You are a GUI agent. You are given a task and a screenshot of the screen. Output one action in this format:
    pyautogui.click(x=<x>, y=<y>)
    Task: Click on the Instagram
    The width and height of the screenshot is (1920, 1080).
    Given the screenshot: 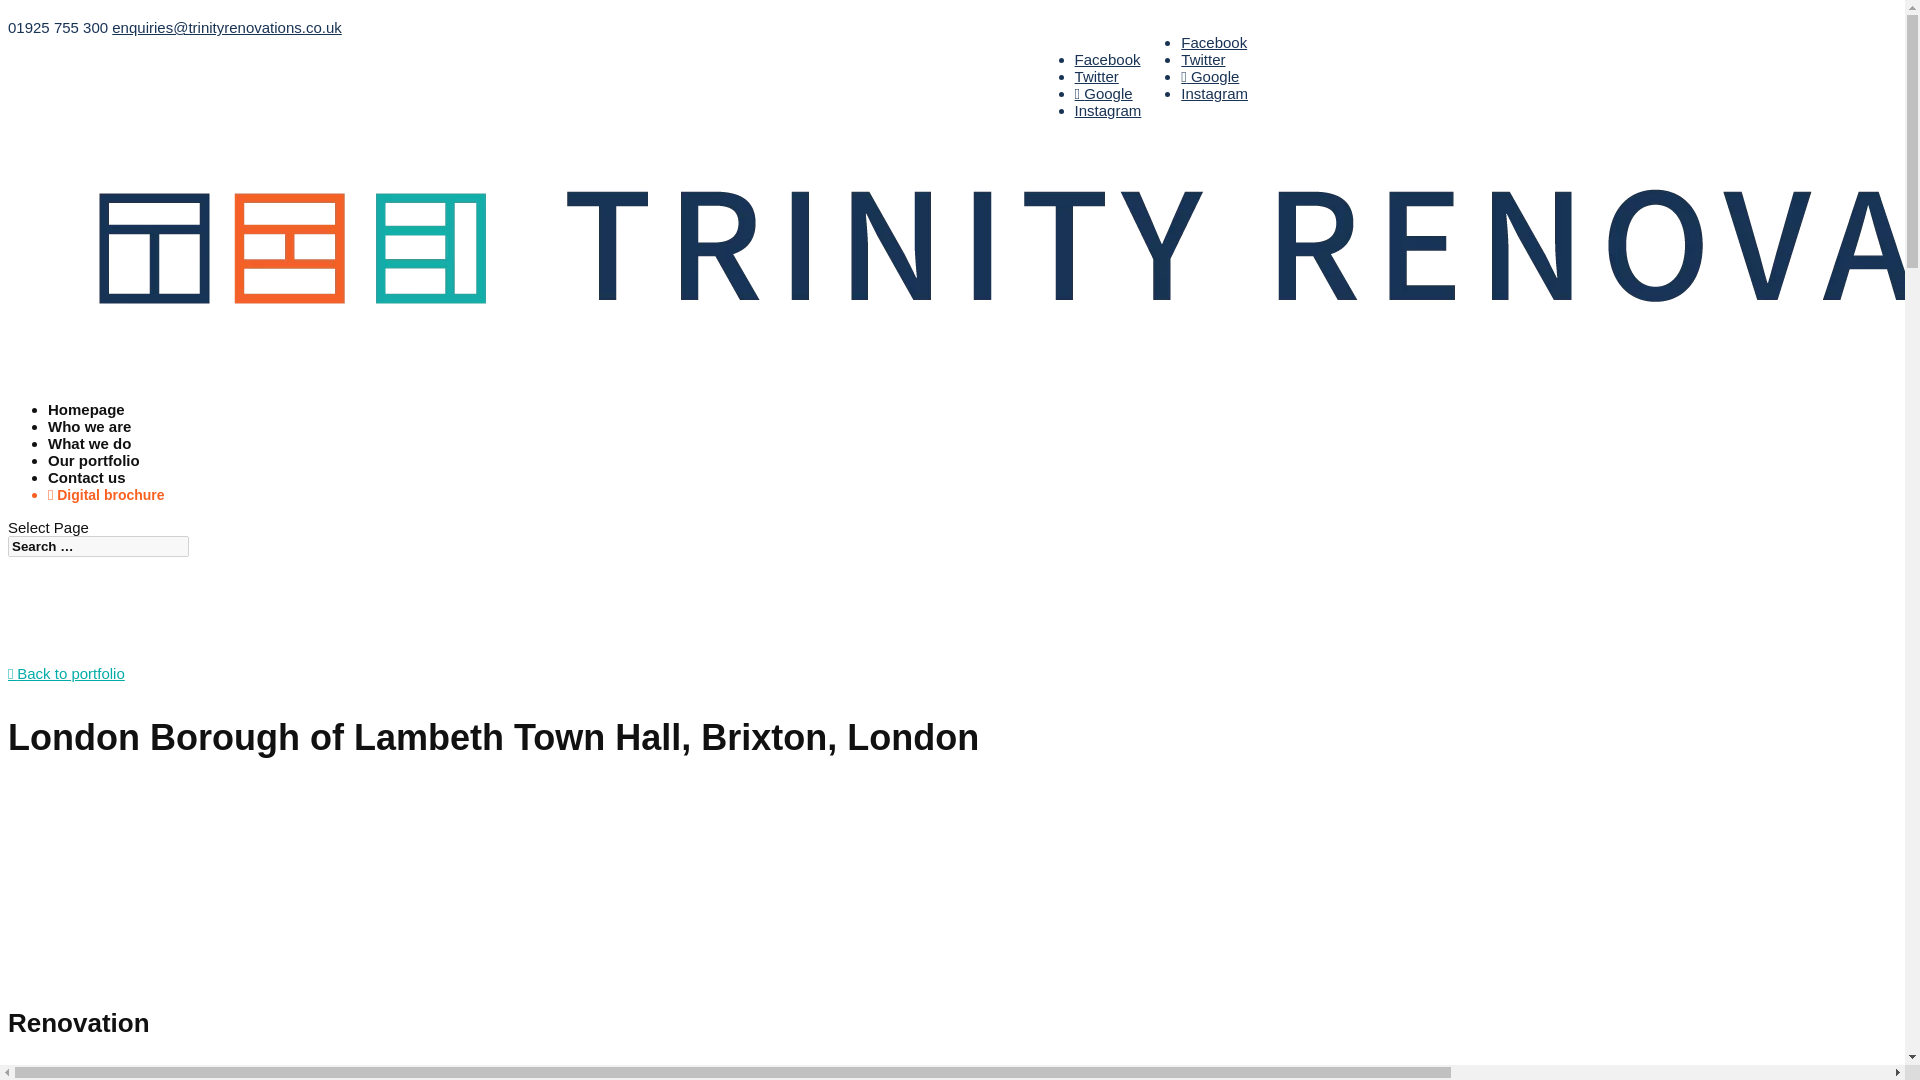 What is the action you would take?
    pyautogui.click(x=1108, y=110)
    